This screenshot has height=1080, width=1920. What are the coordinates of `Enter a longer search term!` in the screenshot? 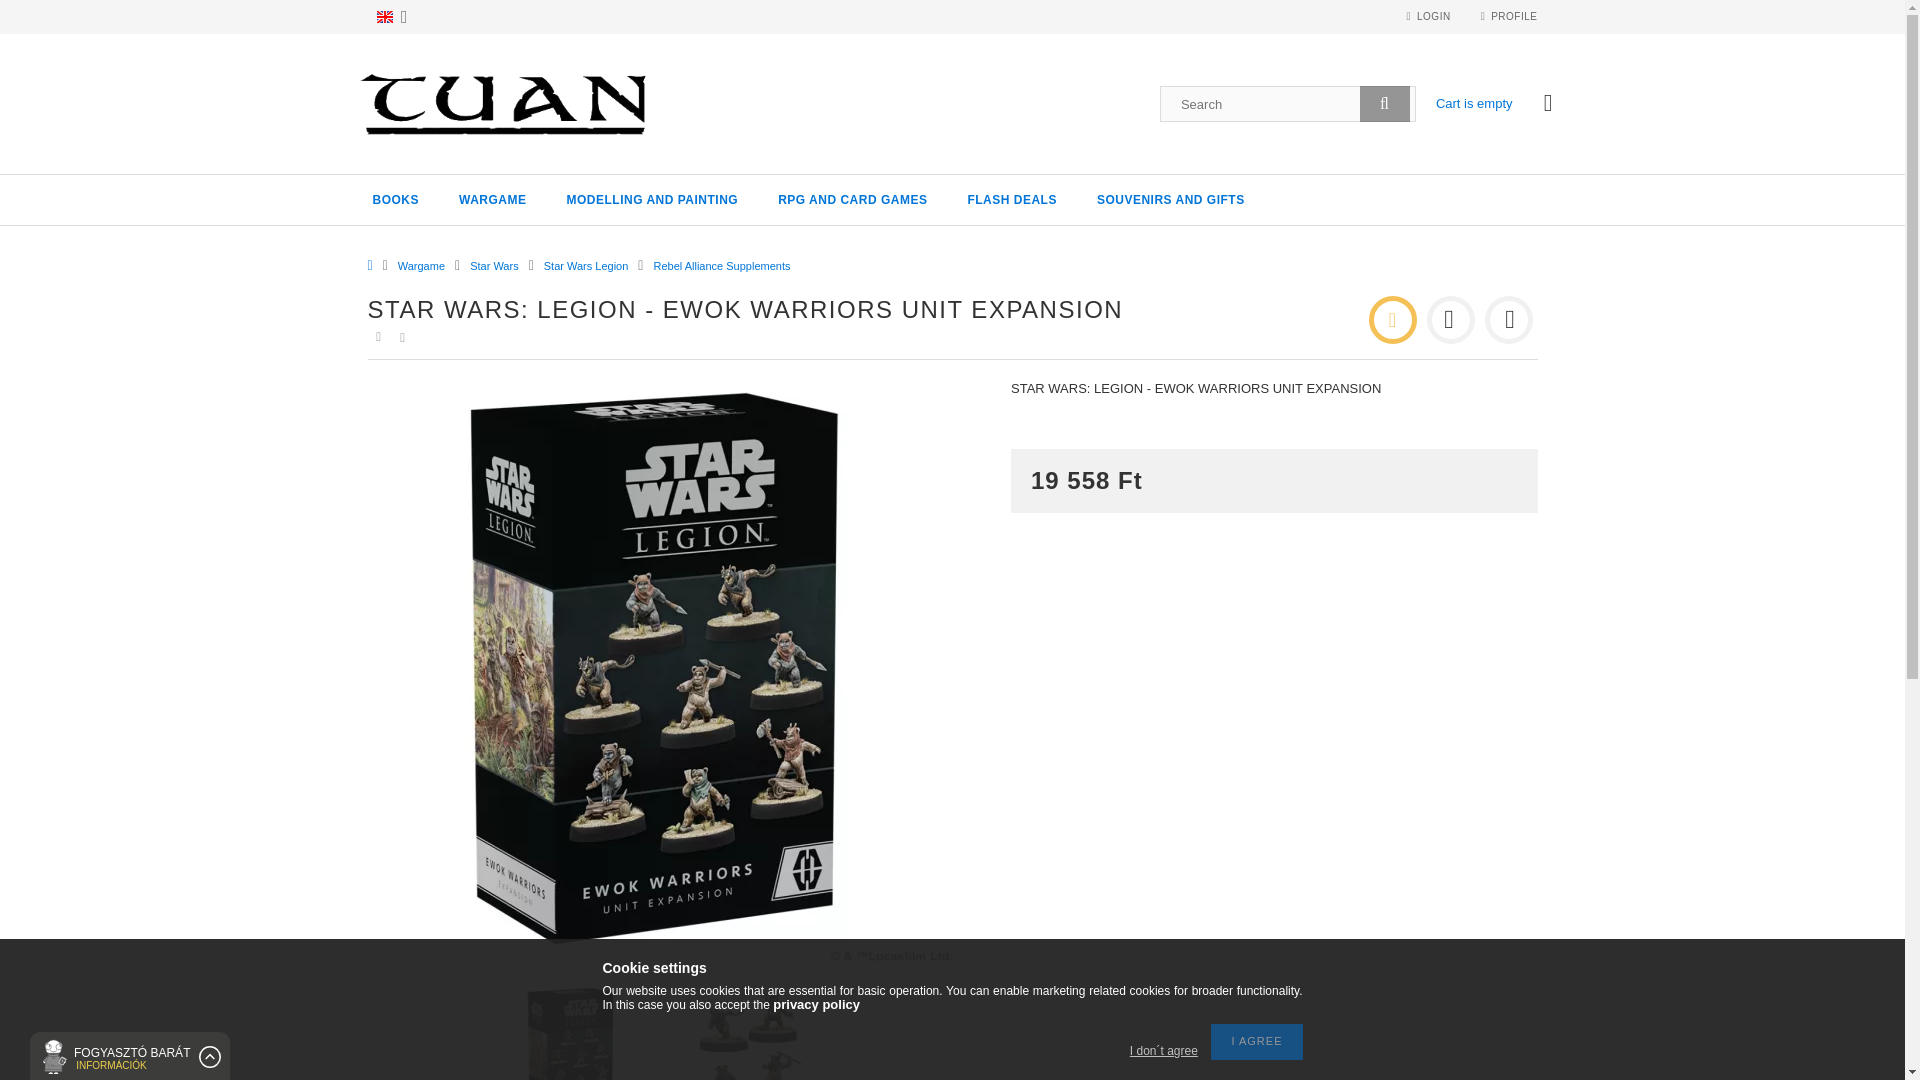 It's located at (1288, 104).